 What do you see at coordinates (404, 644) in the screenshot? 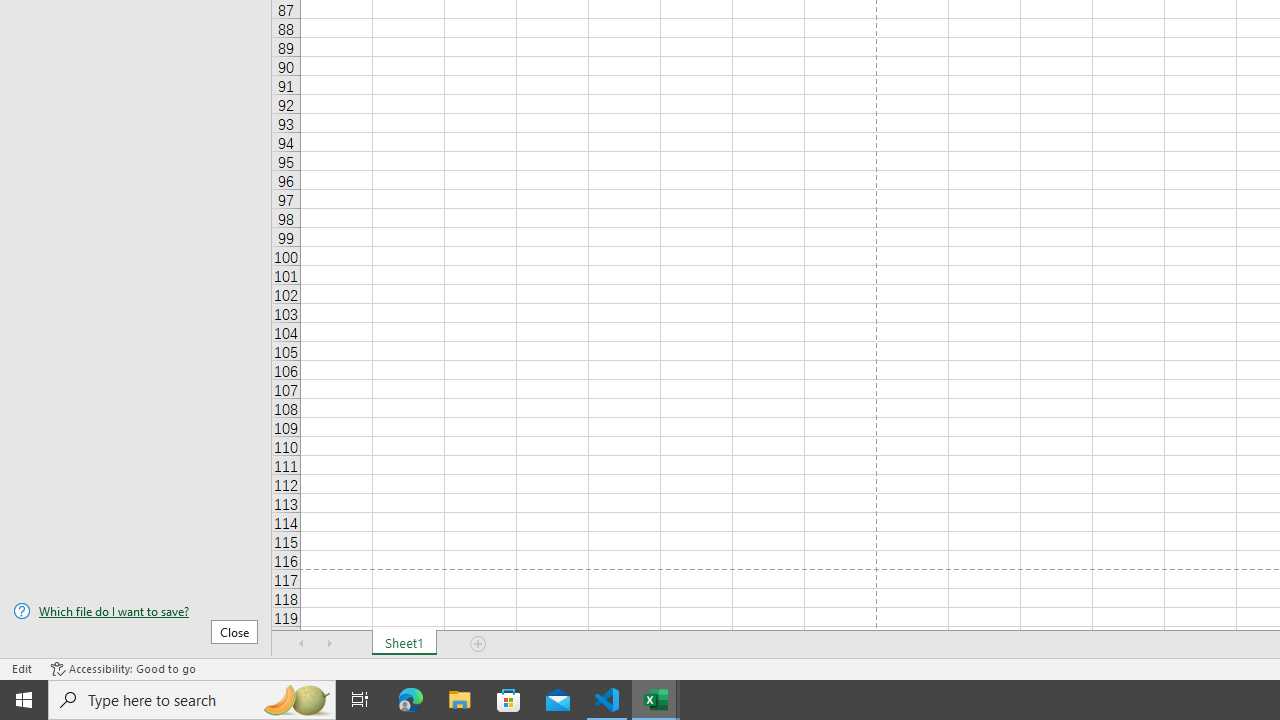
I see `Sheet1` at bounding box center [404, 644].